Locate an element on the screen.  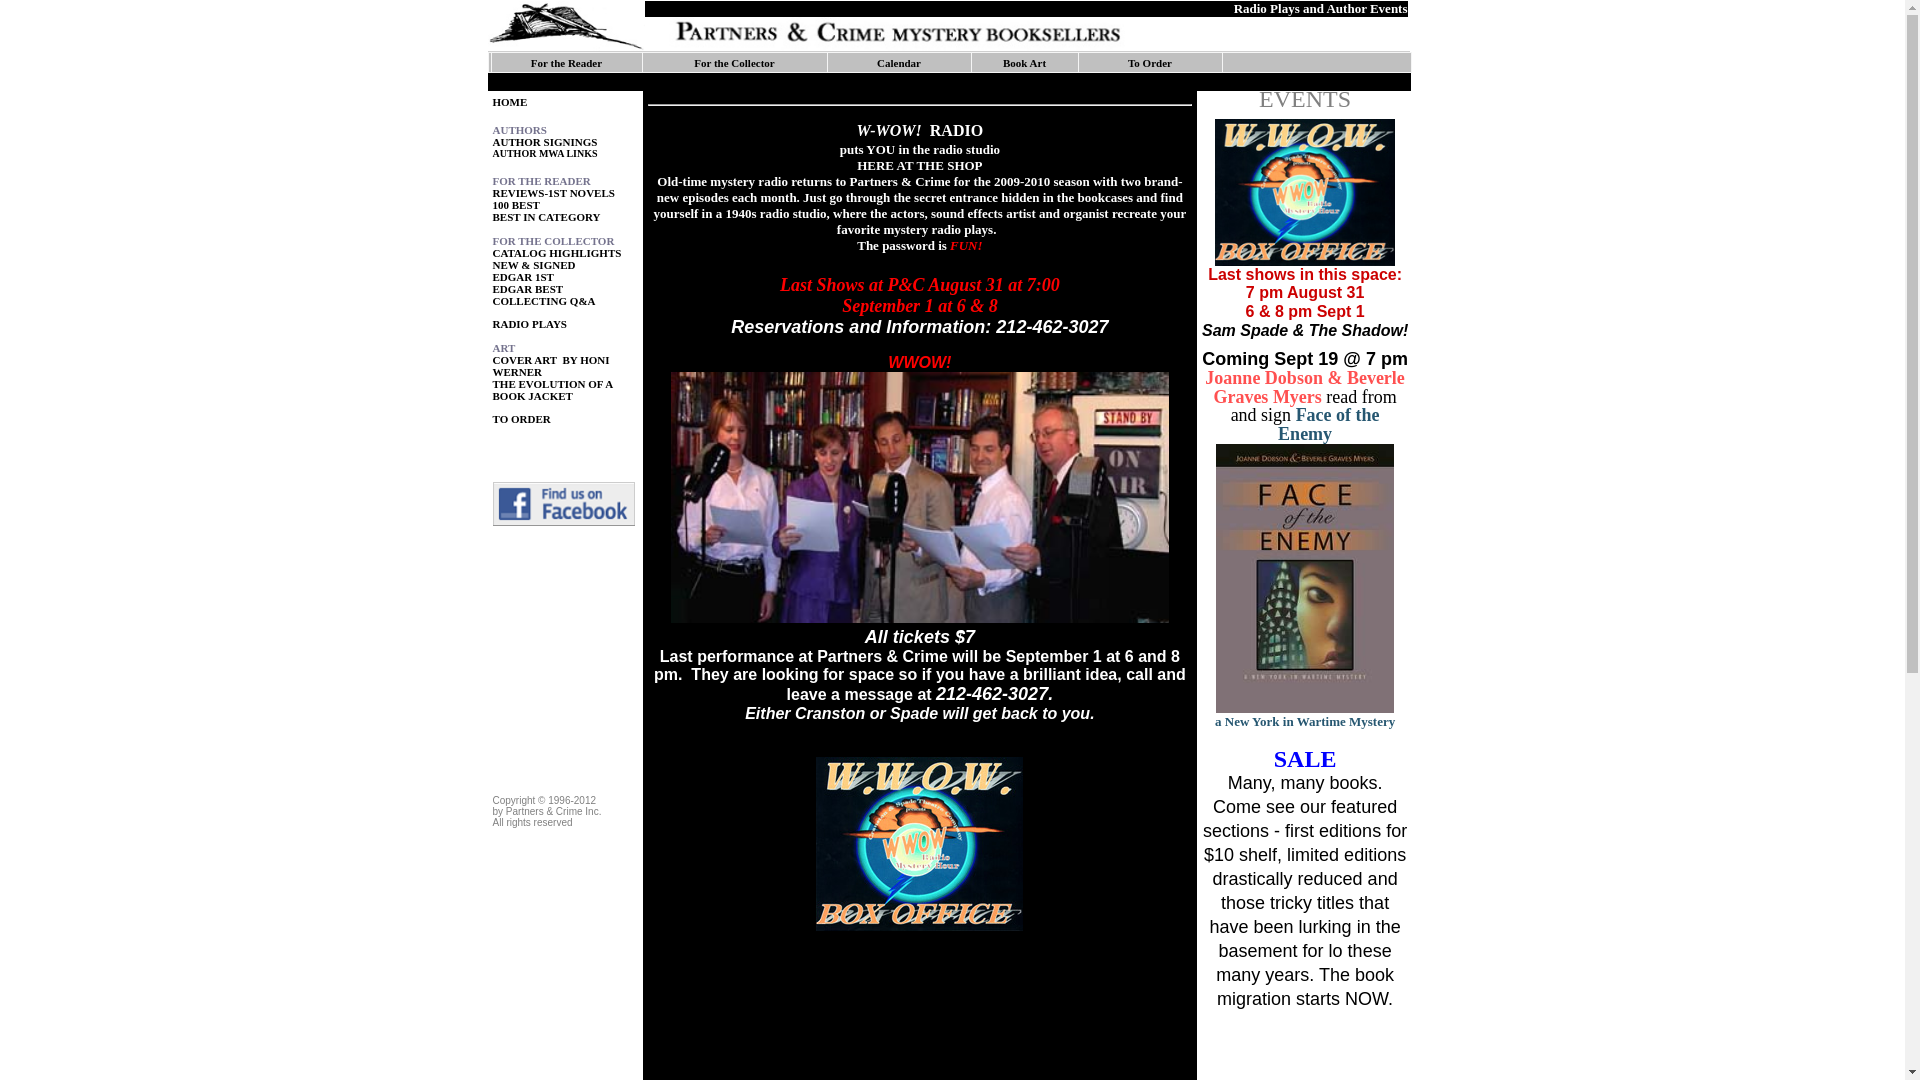
HOME is located at coordinates (508, 102).